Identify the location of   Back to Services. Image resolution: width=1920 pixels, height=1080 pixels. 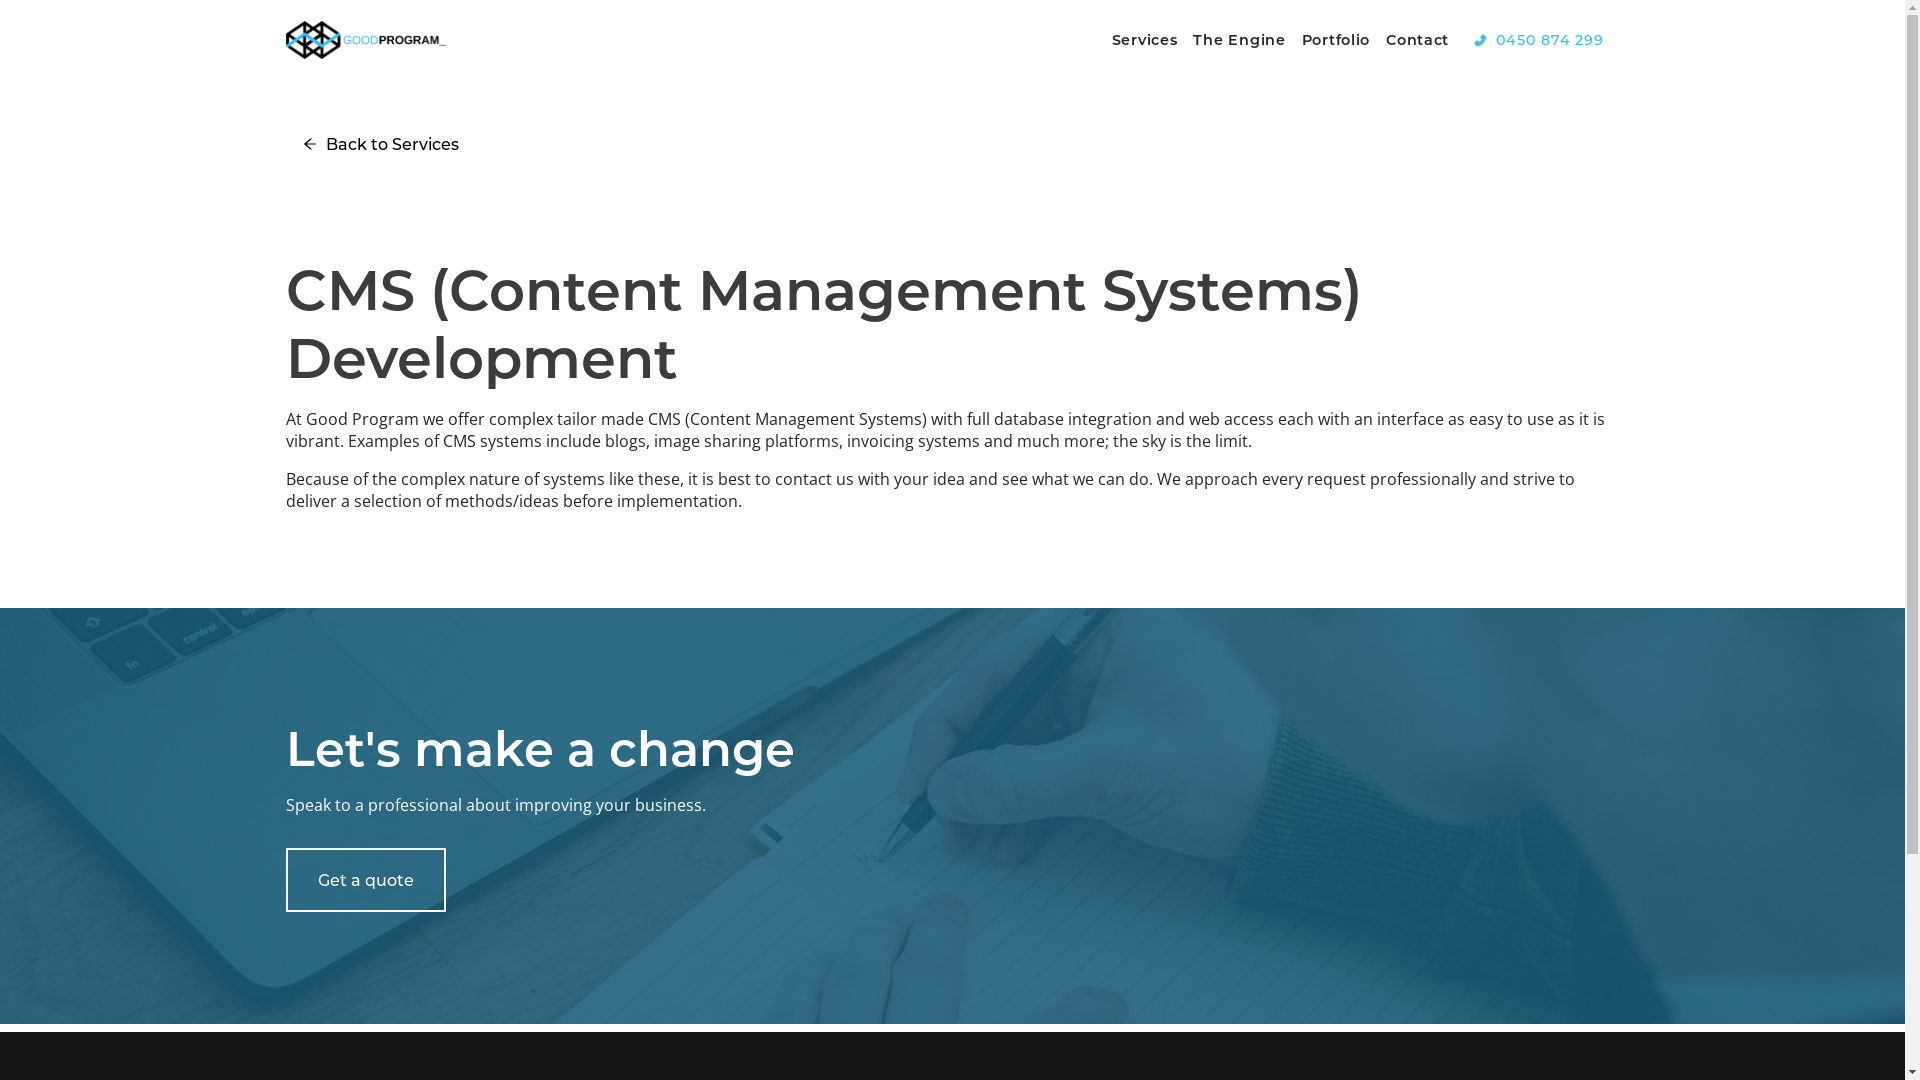
(382, 144).